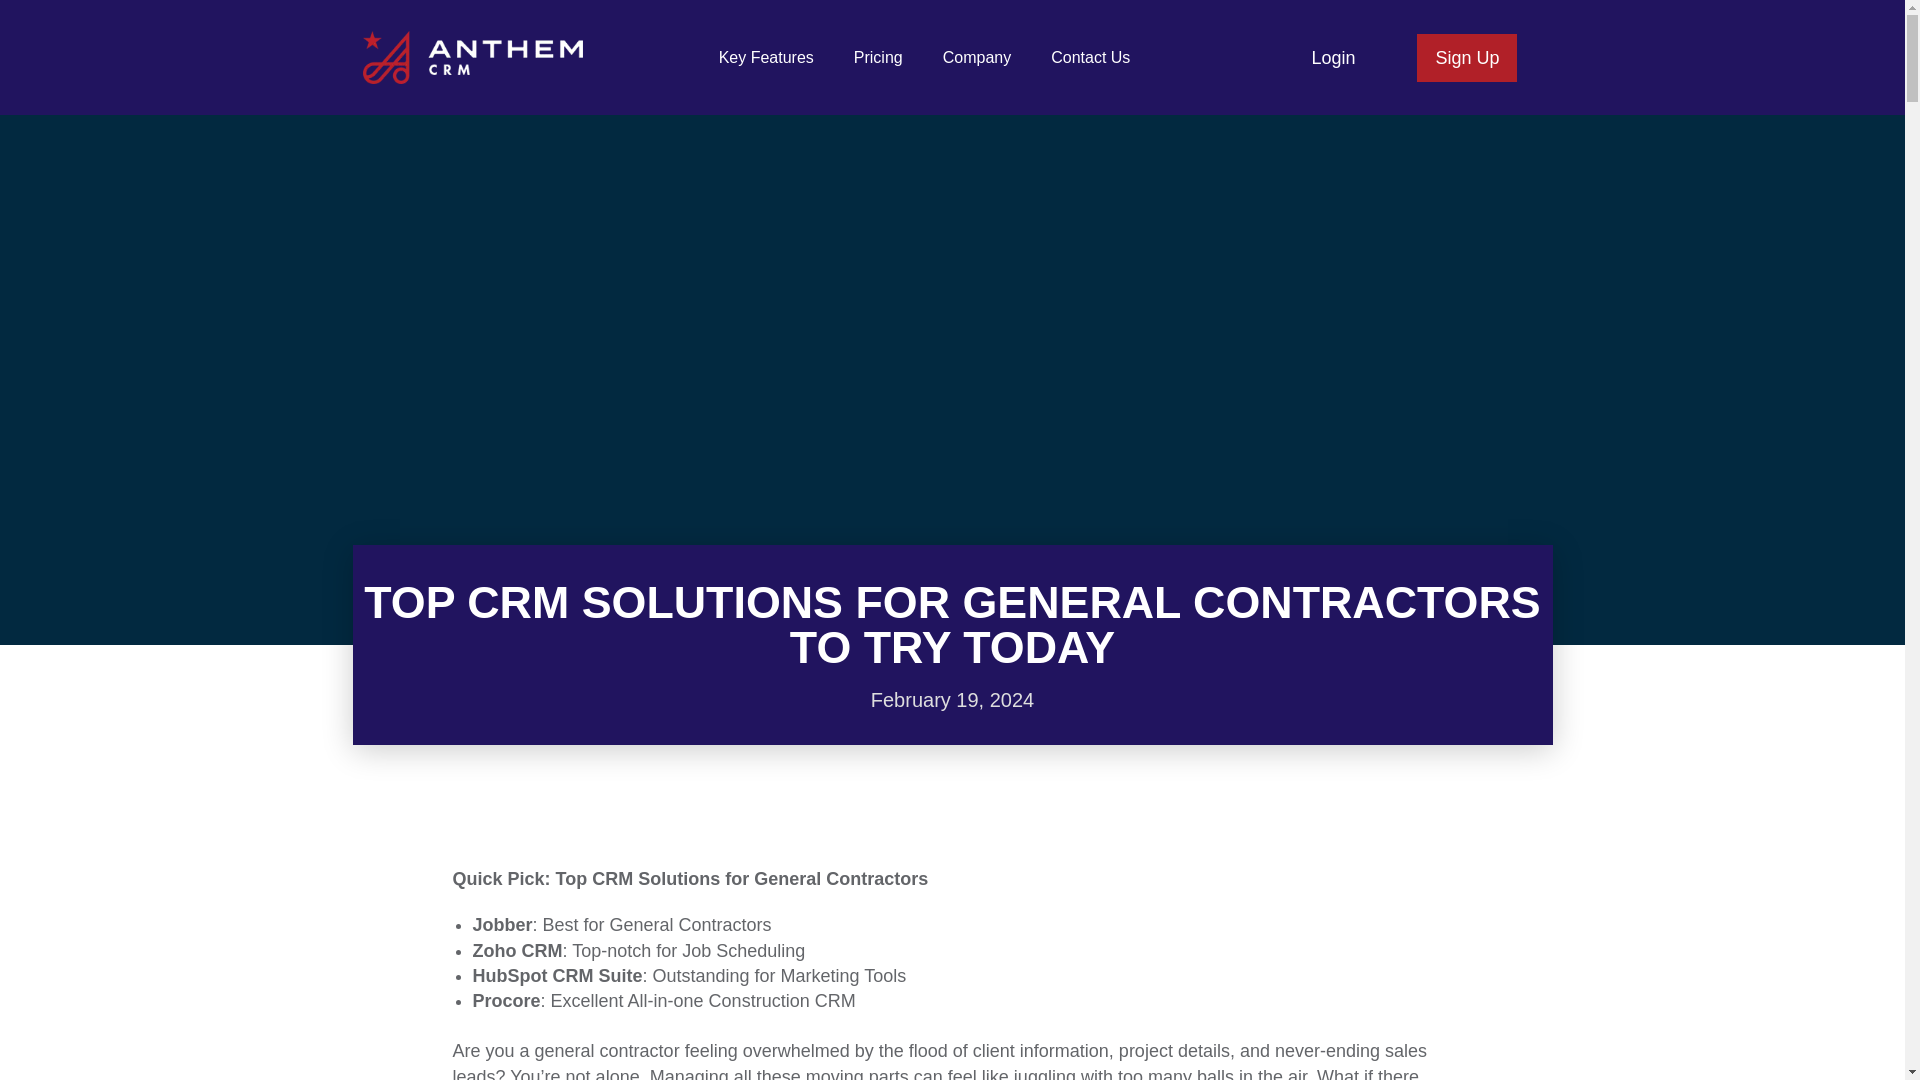 This screenshot has width=1920, height=1080. Describe the element at coordinates (766, 57) in the screenshot. I see `Key Features` at that location.